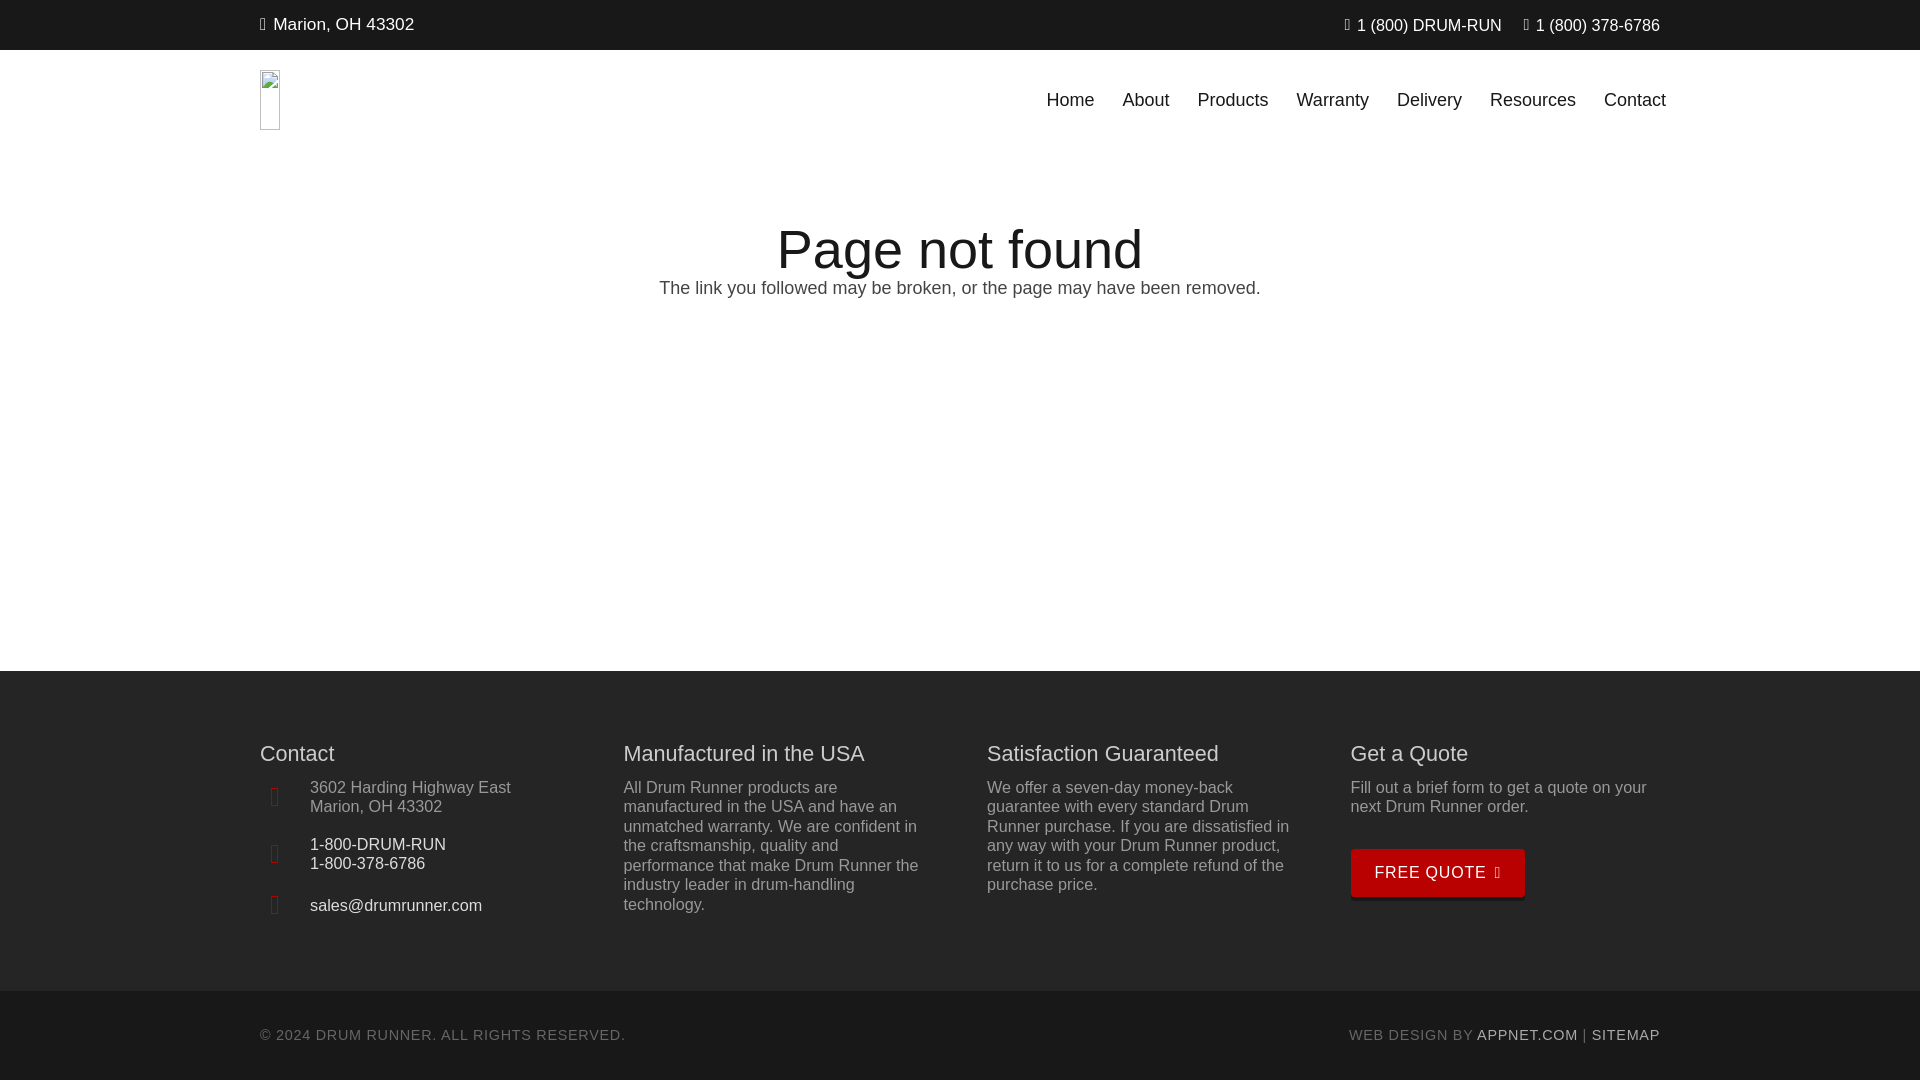 The image size is (1920, 1080). Describe the element at coordinates (336, 24) in the screenshot. I see `Marion, OH 43302` at that location.